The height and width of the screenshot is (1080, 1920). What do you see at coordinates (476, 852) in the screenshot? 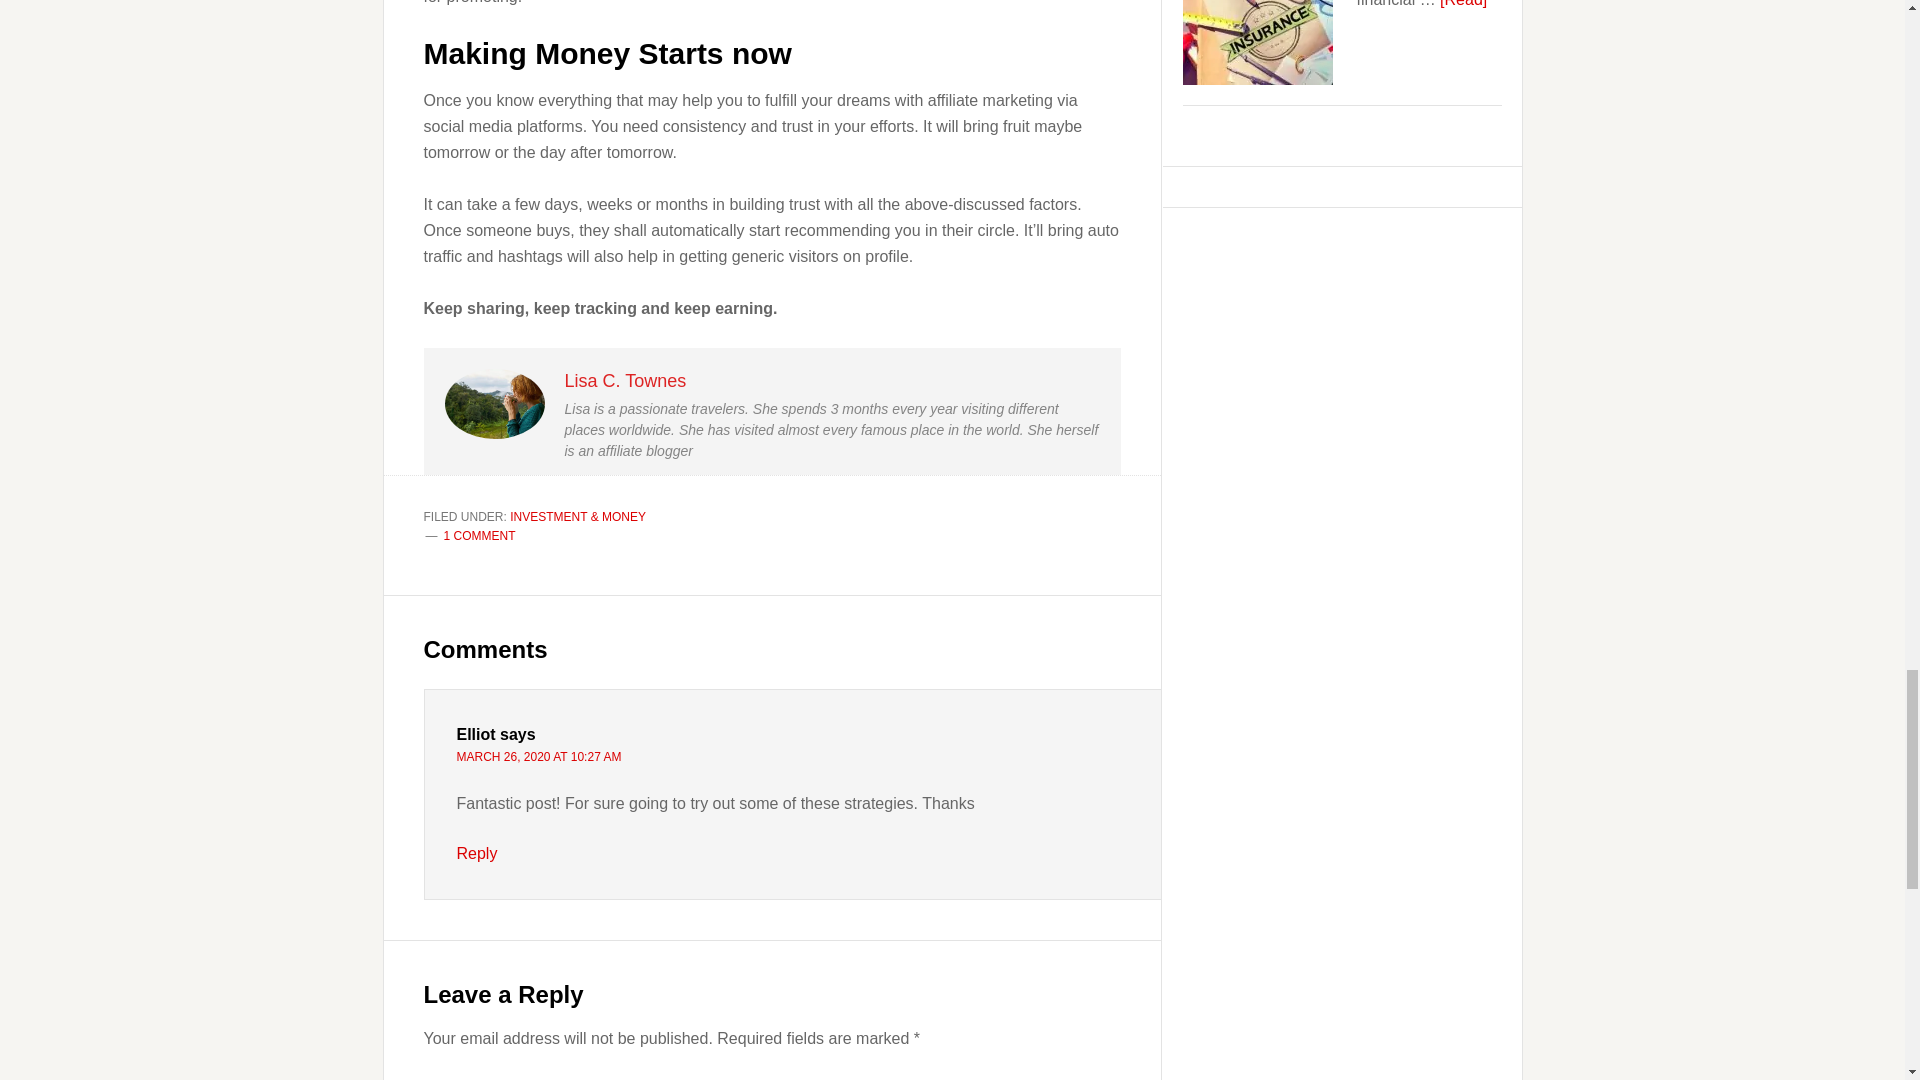
I see `Reply` at bounding box center [476, 852].